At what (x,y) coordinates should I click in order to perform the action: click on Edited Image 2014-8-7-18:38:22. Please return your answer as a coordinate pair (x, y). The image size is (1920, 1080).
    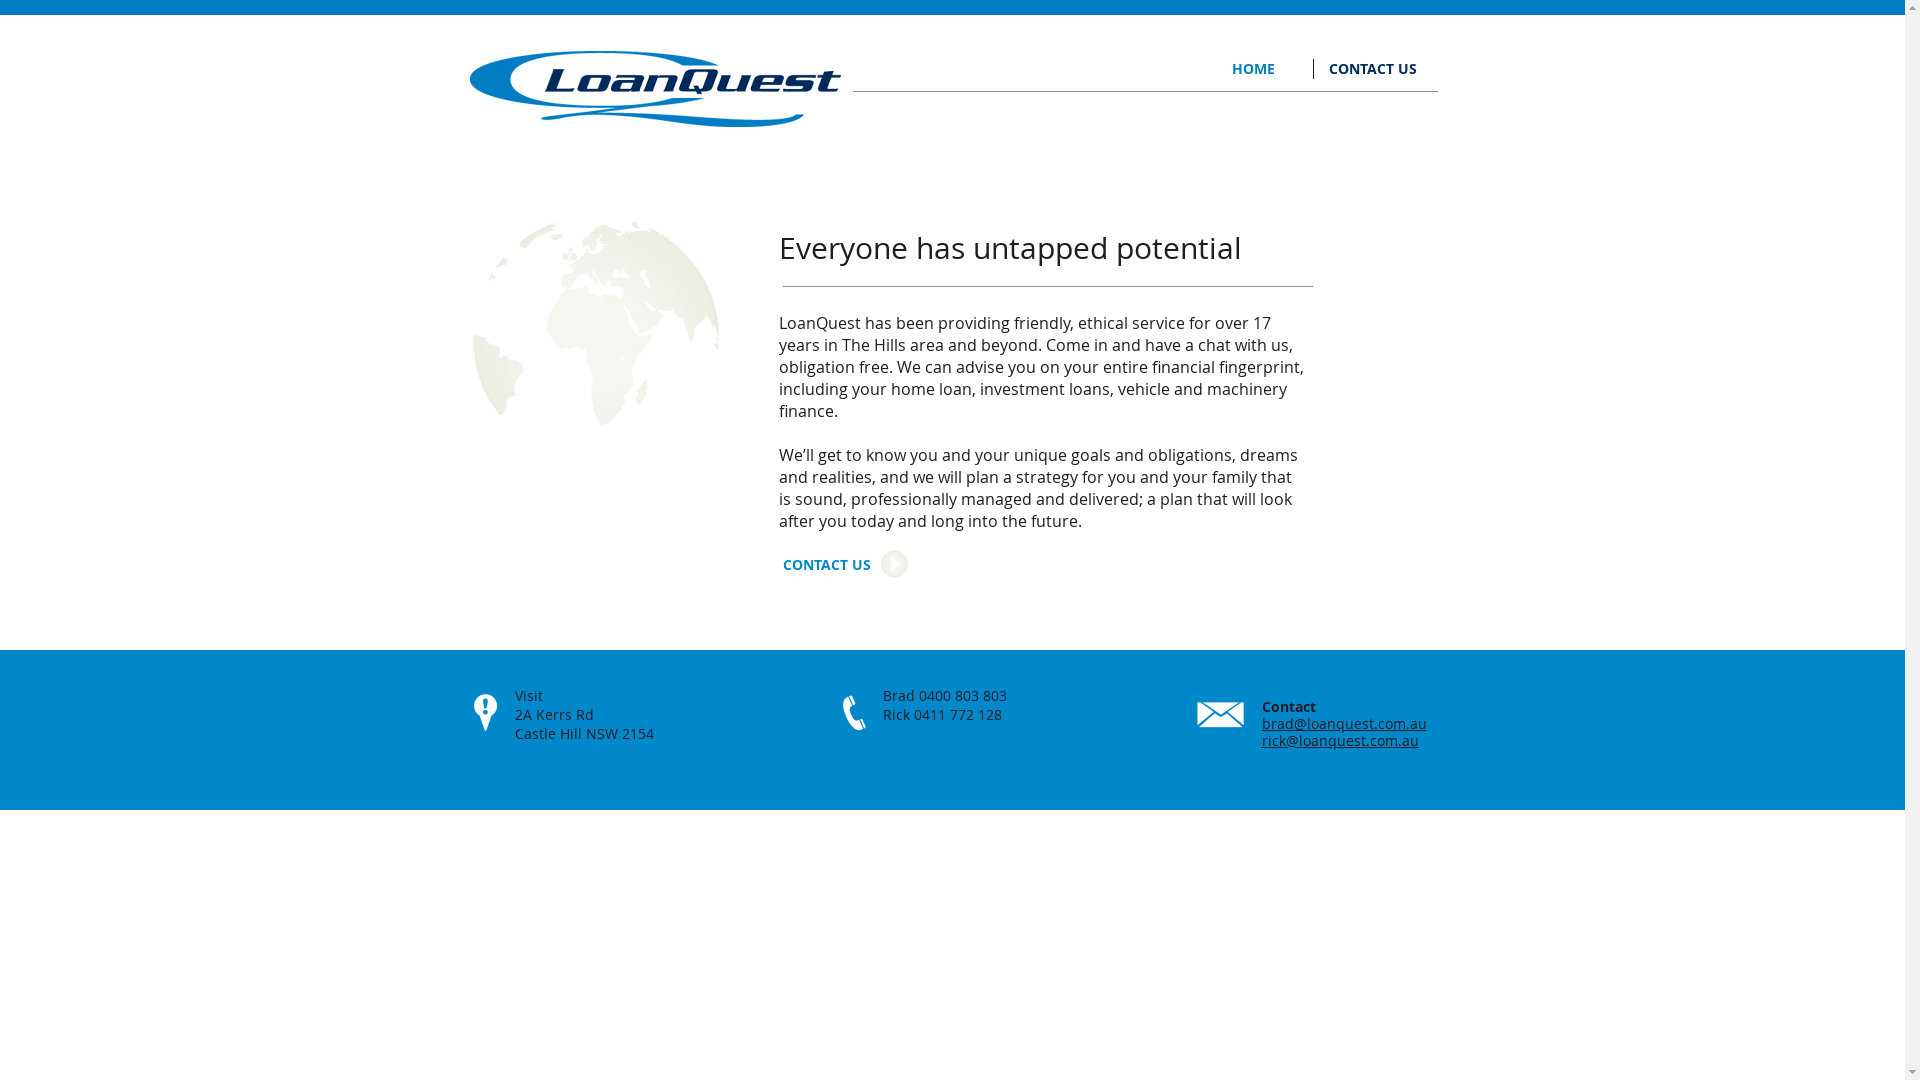
    Looking at the image, I should click on (595, 338).